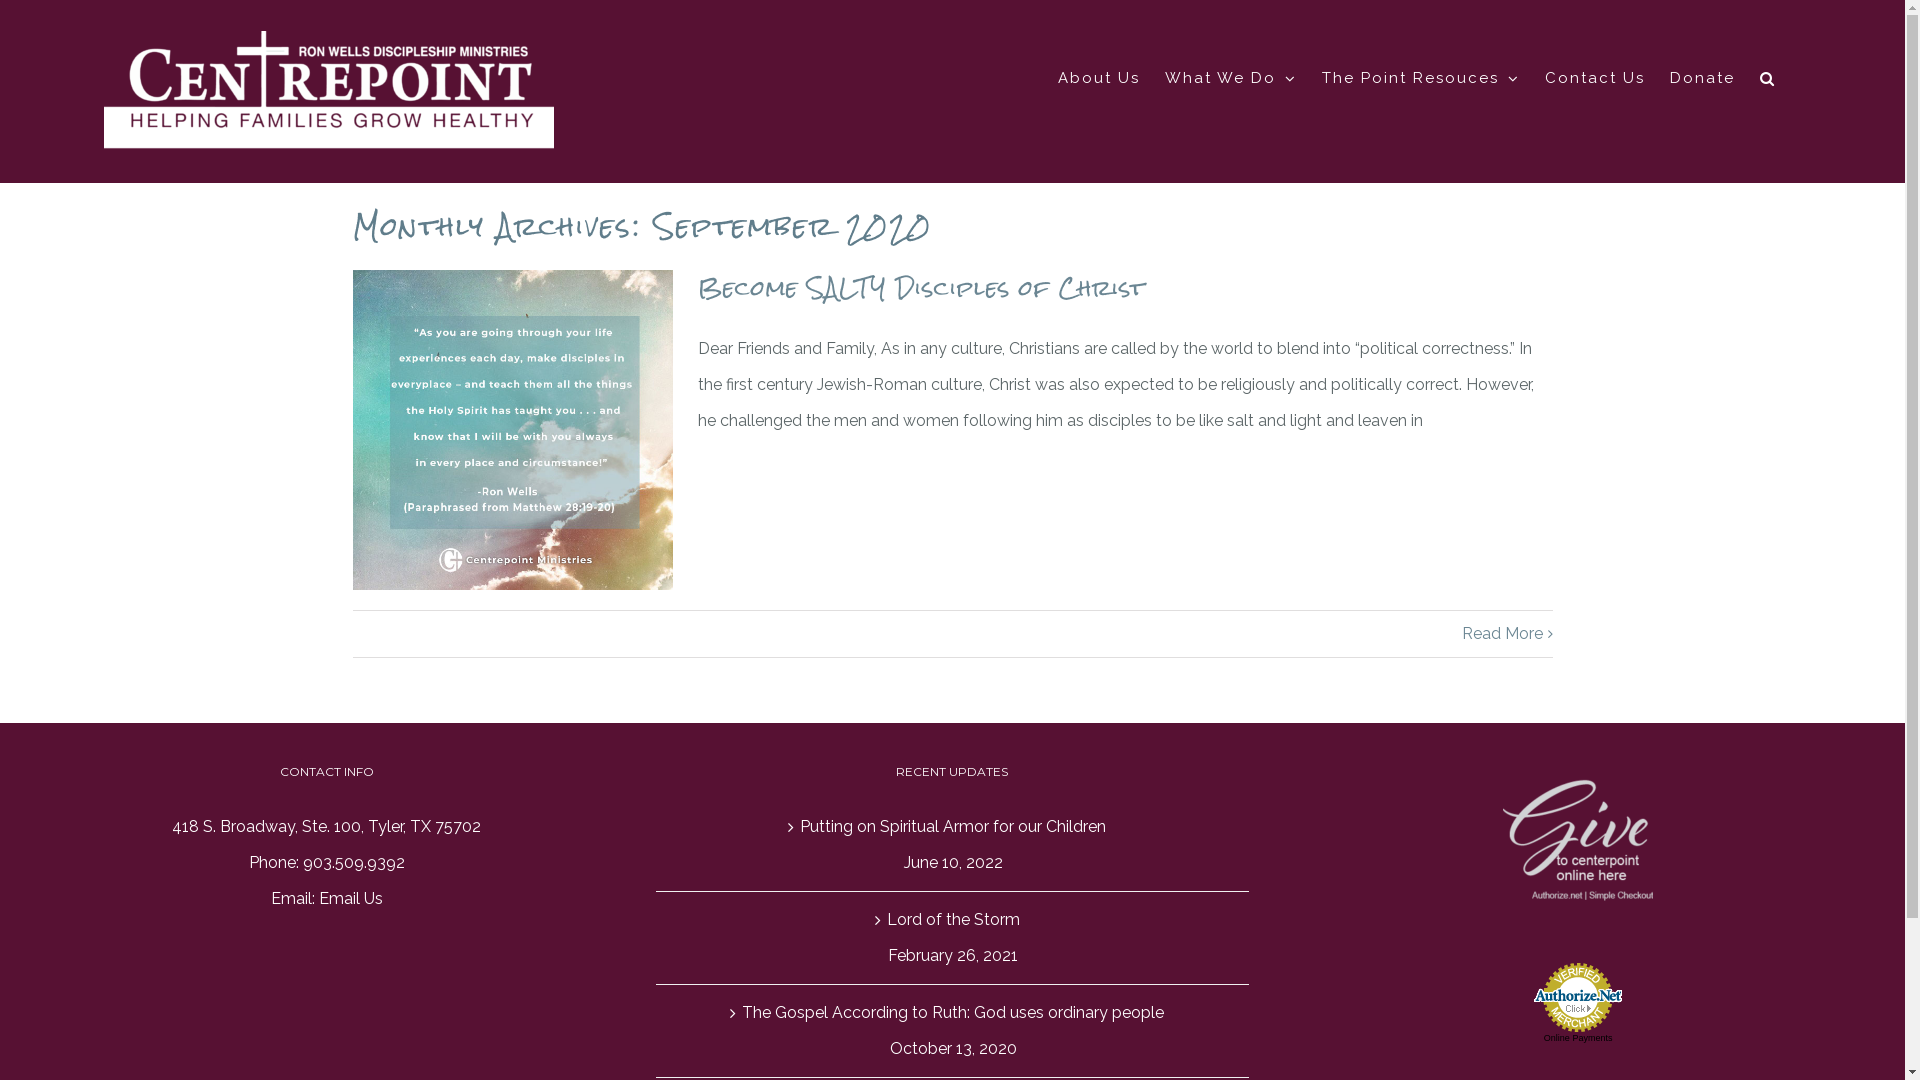  Describe the element at coordinates (954, 827) in the screenshot. I see `Putting on Spiritual Armor for our Children` at that location.